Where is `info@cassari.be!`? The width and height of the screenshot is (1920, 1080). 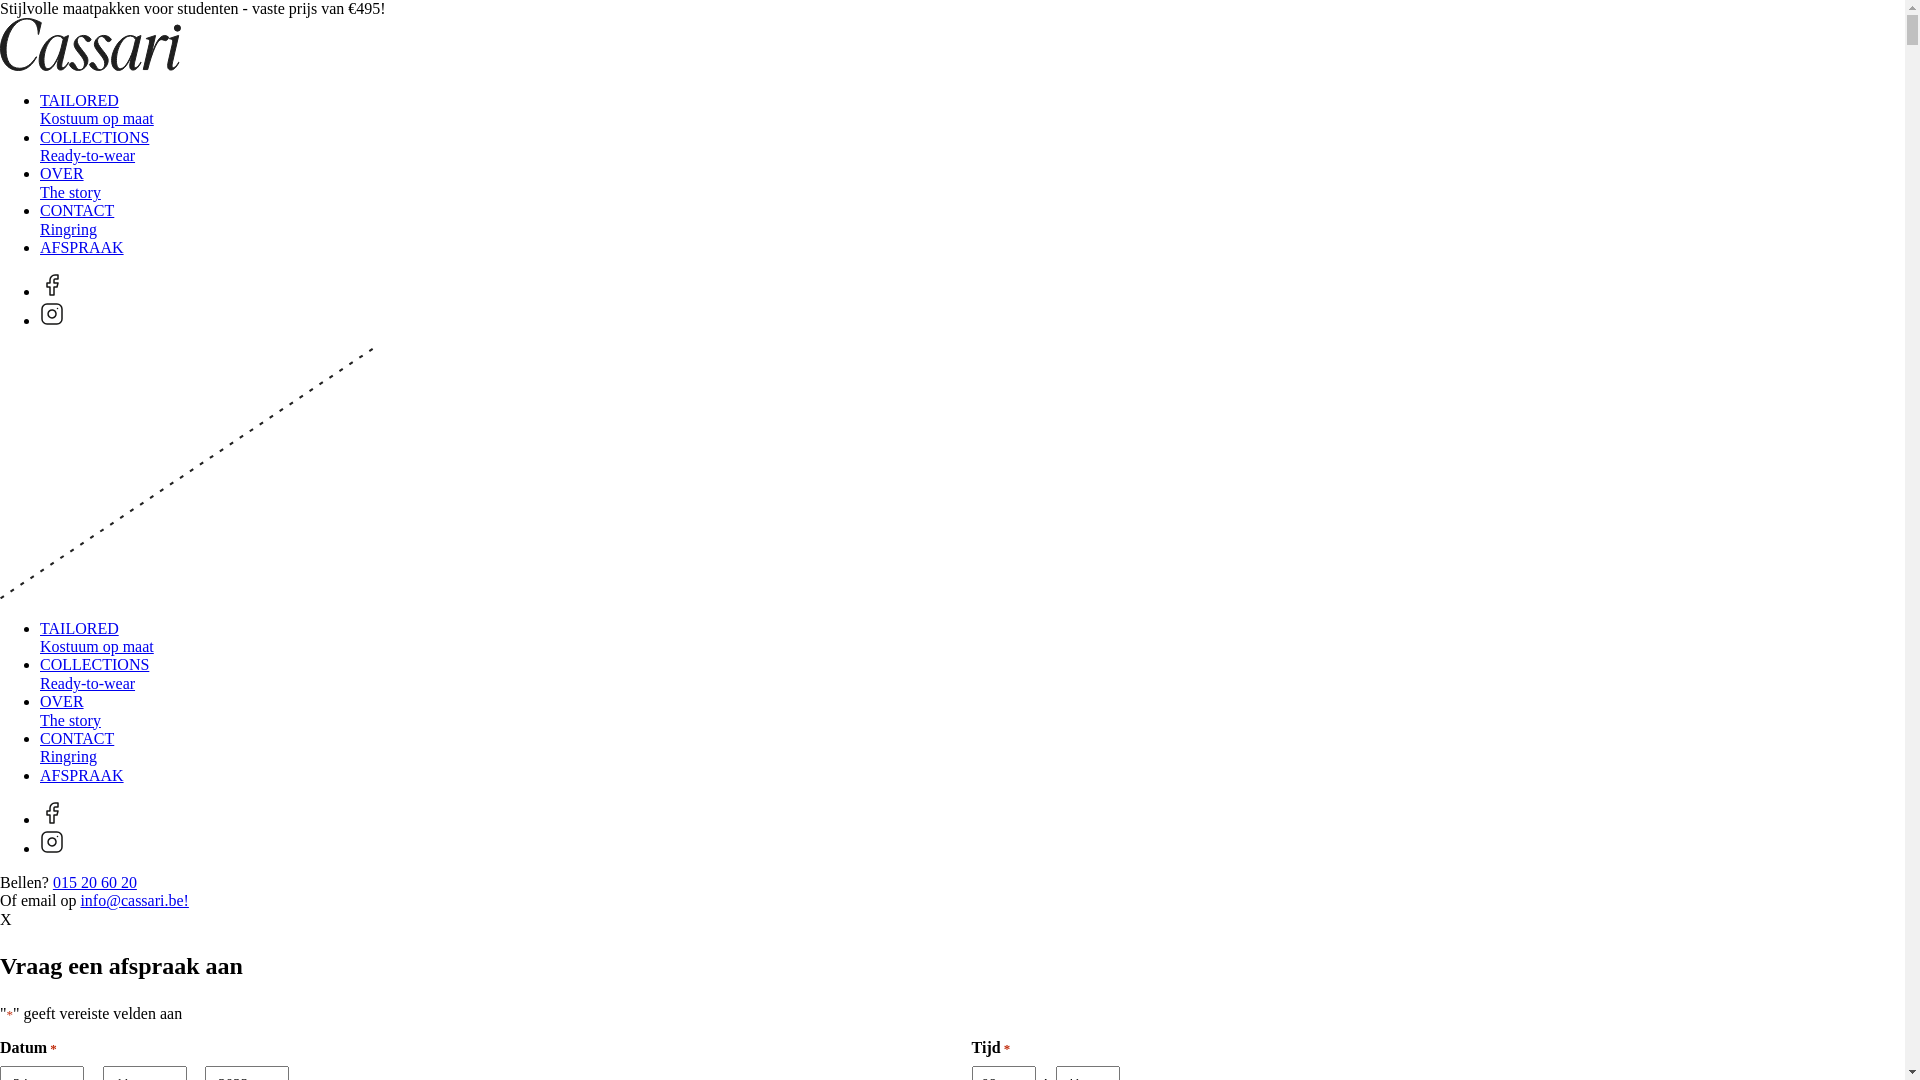 info@cassari.be! is located at coordinates (134, 900).